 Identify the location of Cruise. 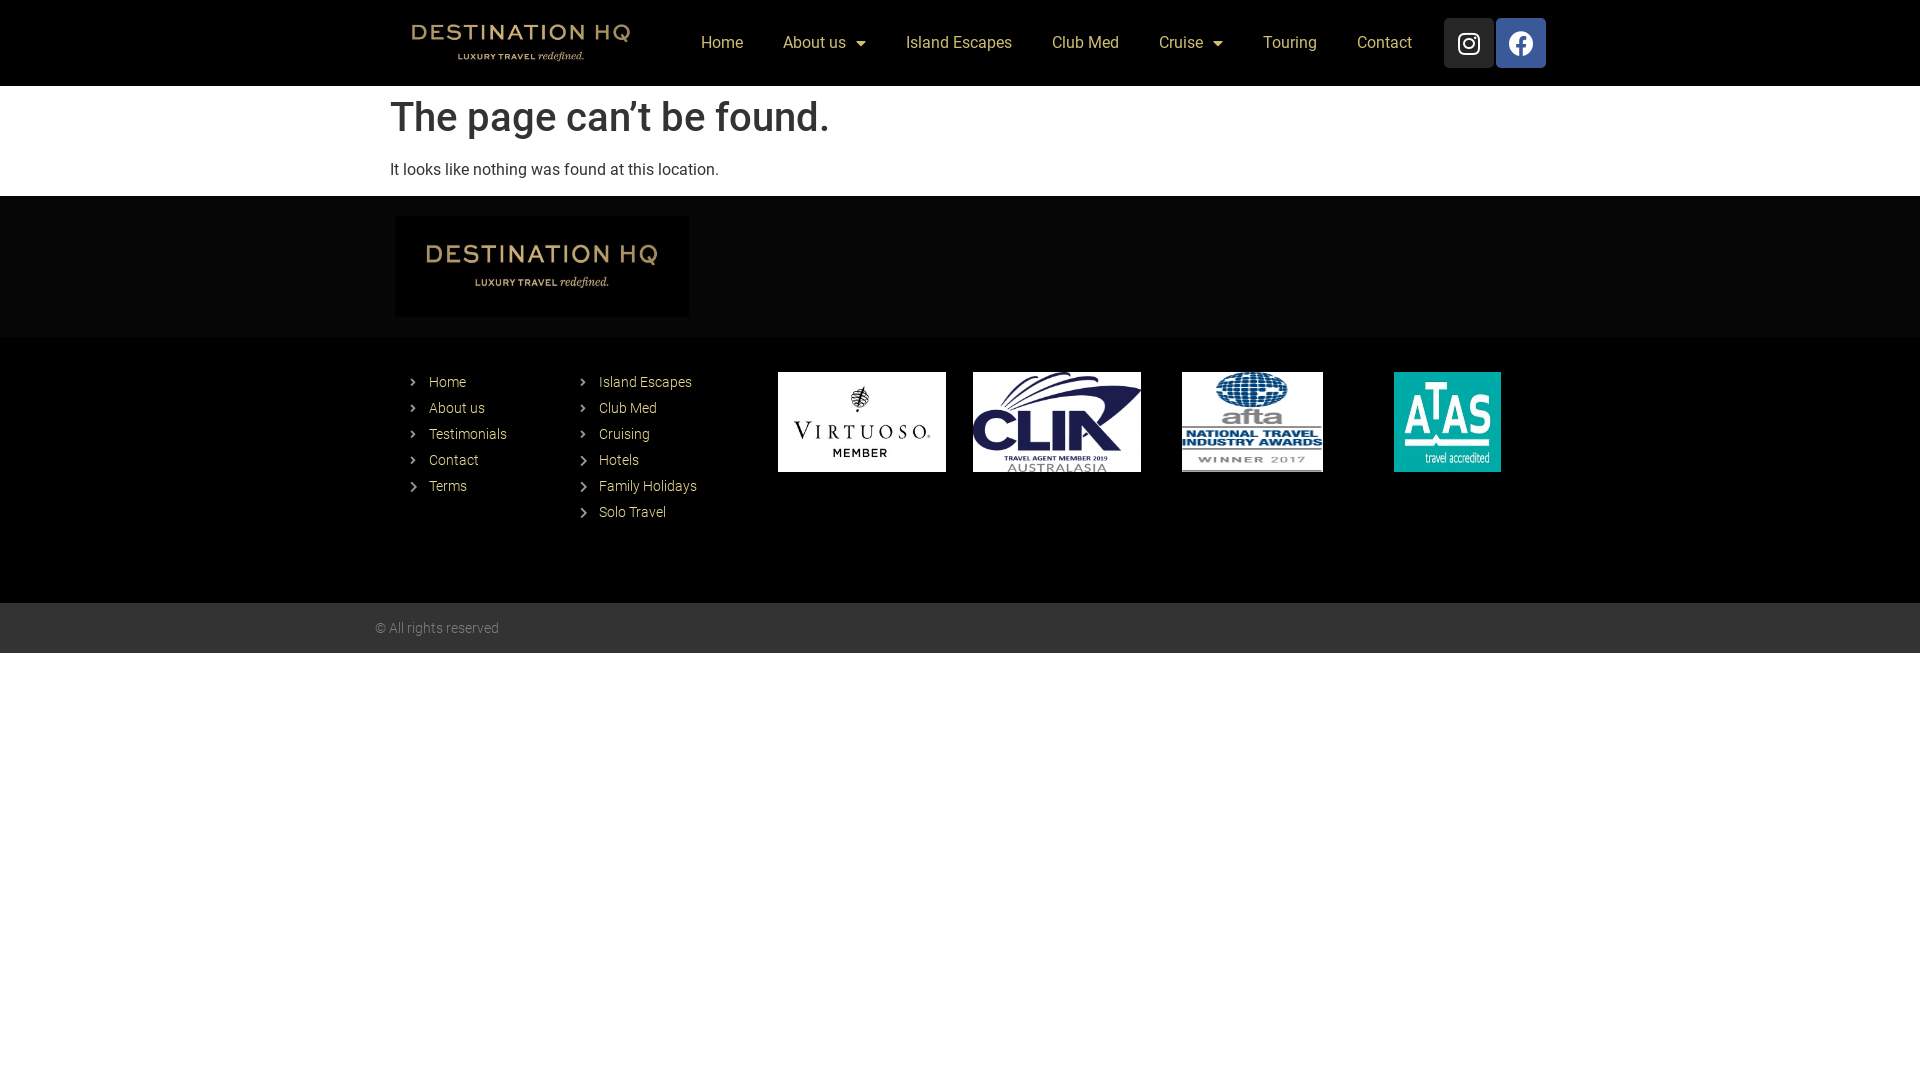
(1191, 43).